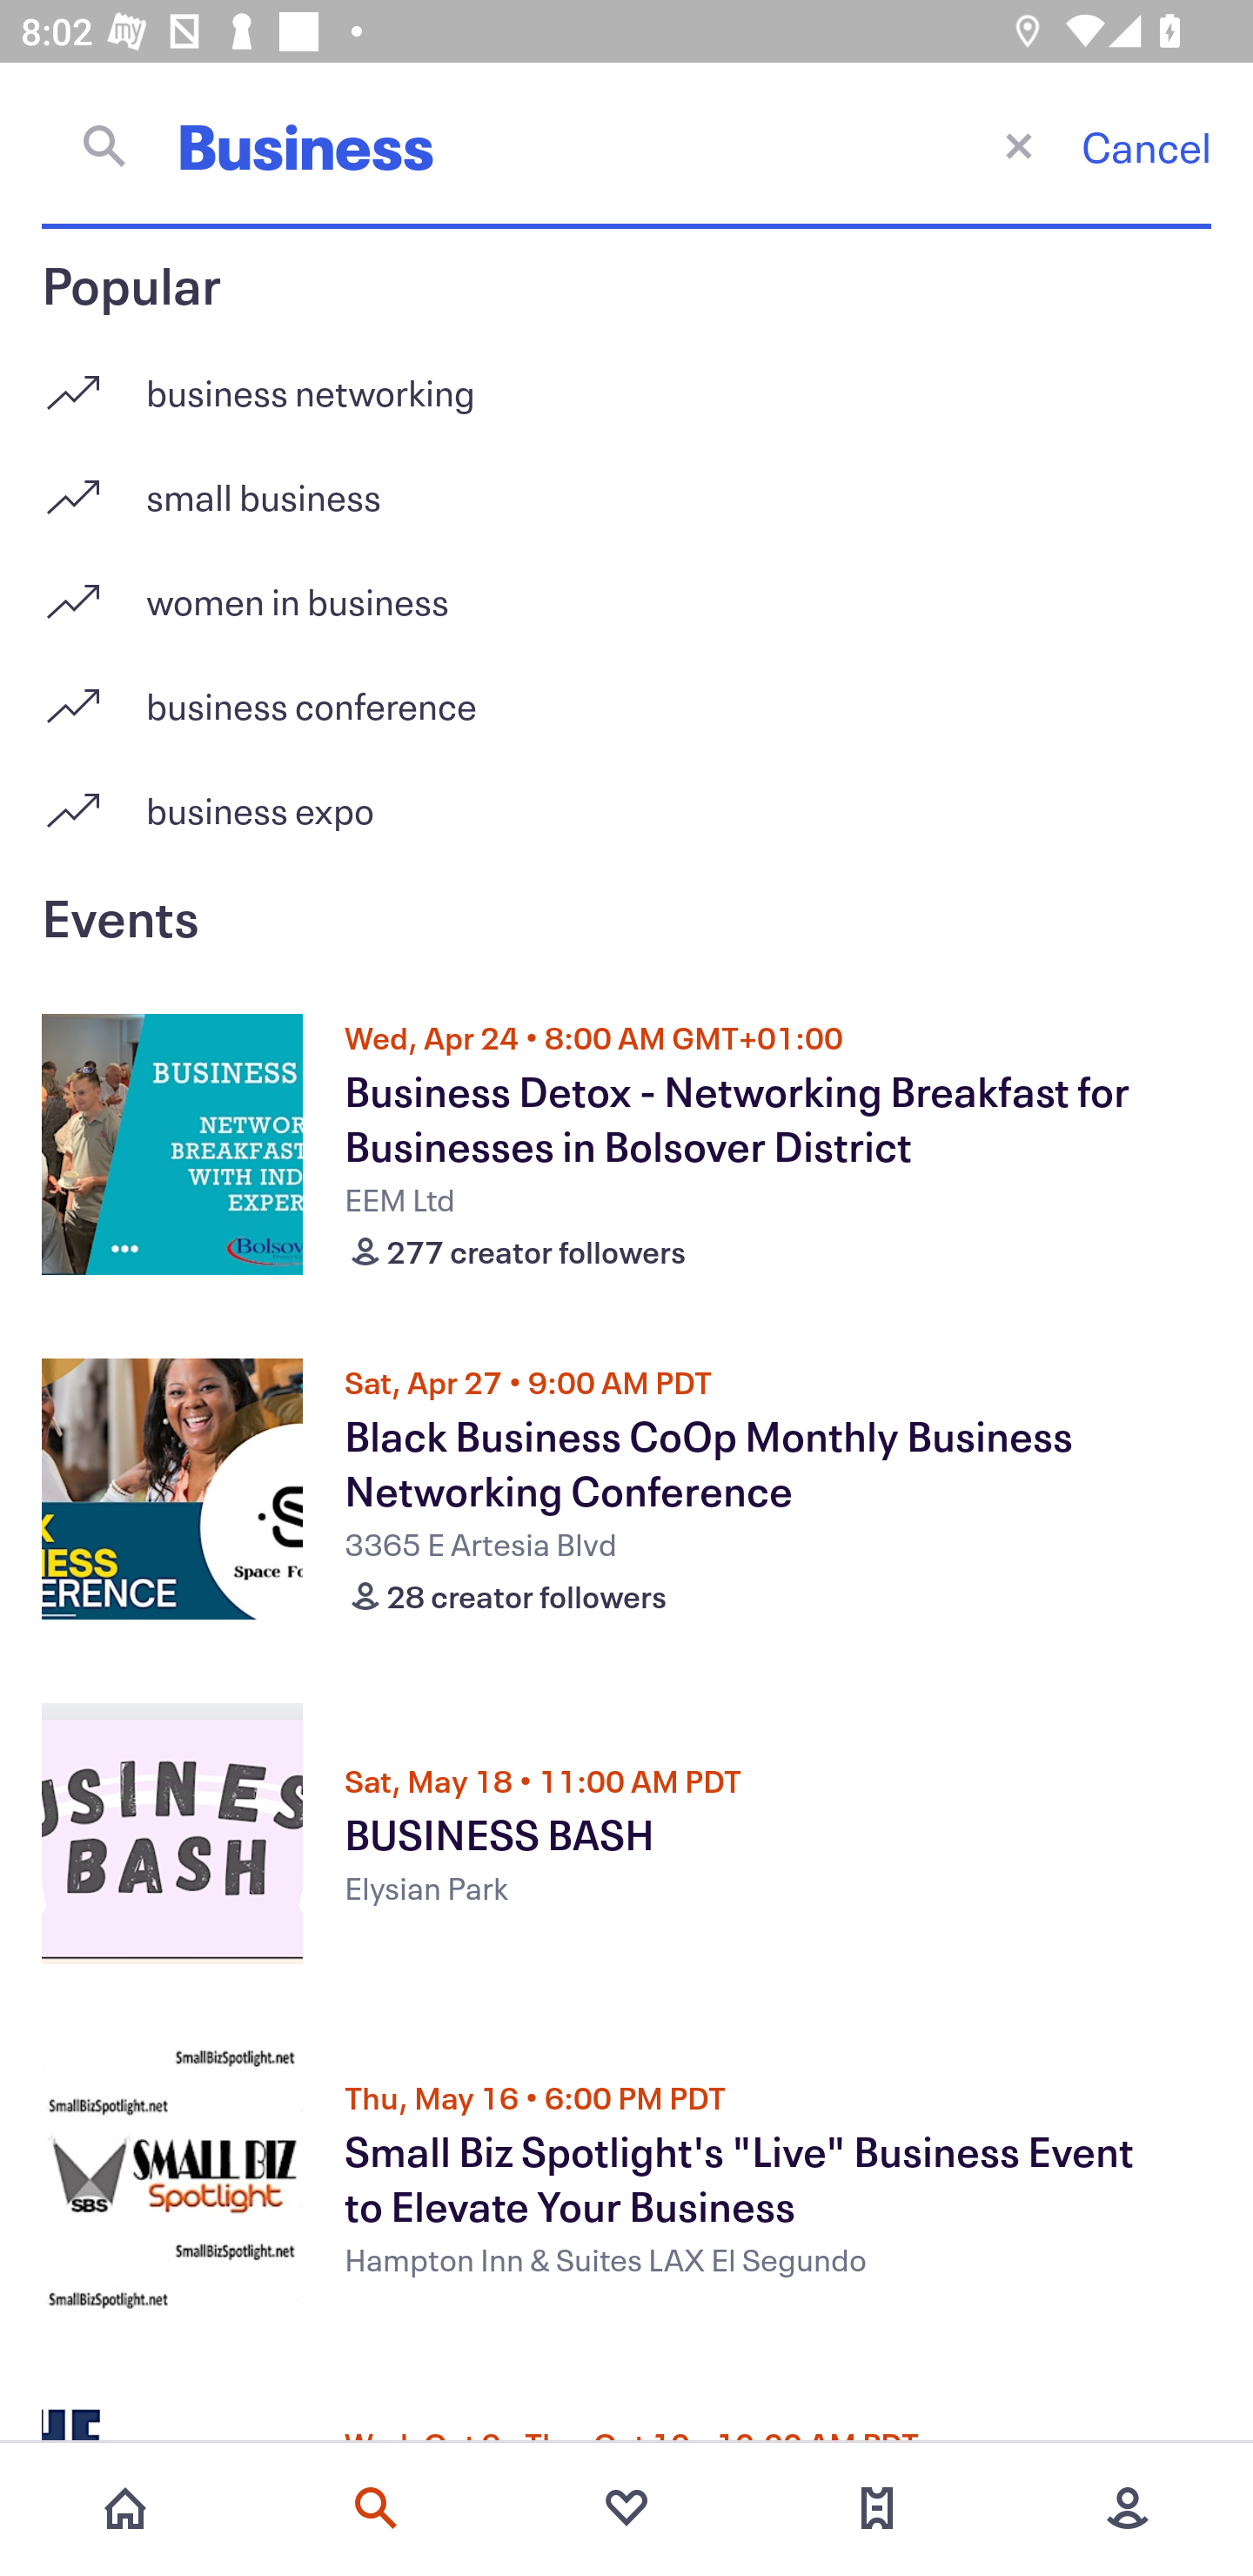 The image size is (1253, 2576). I want to click on business expo, so click(626, 809).